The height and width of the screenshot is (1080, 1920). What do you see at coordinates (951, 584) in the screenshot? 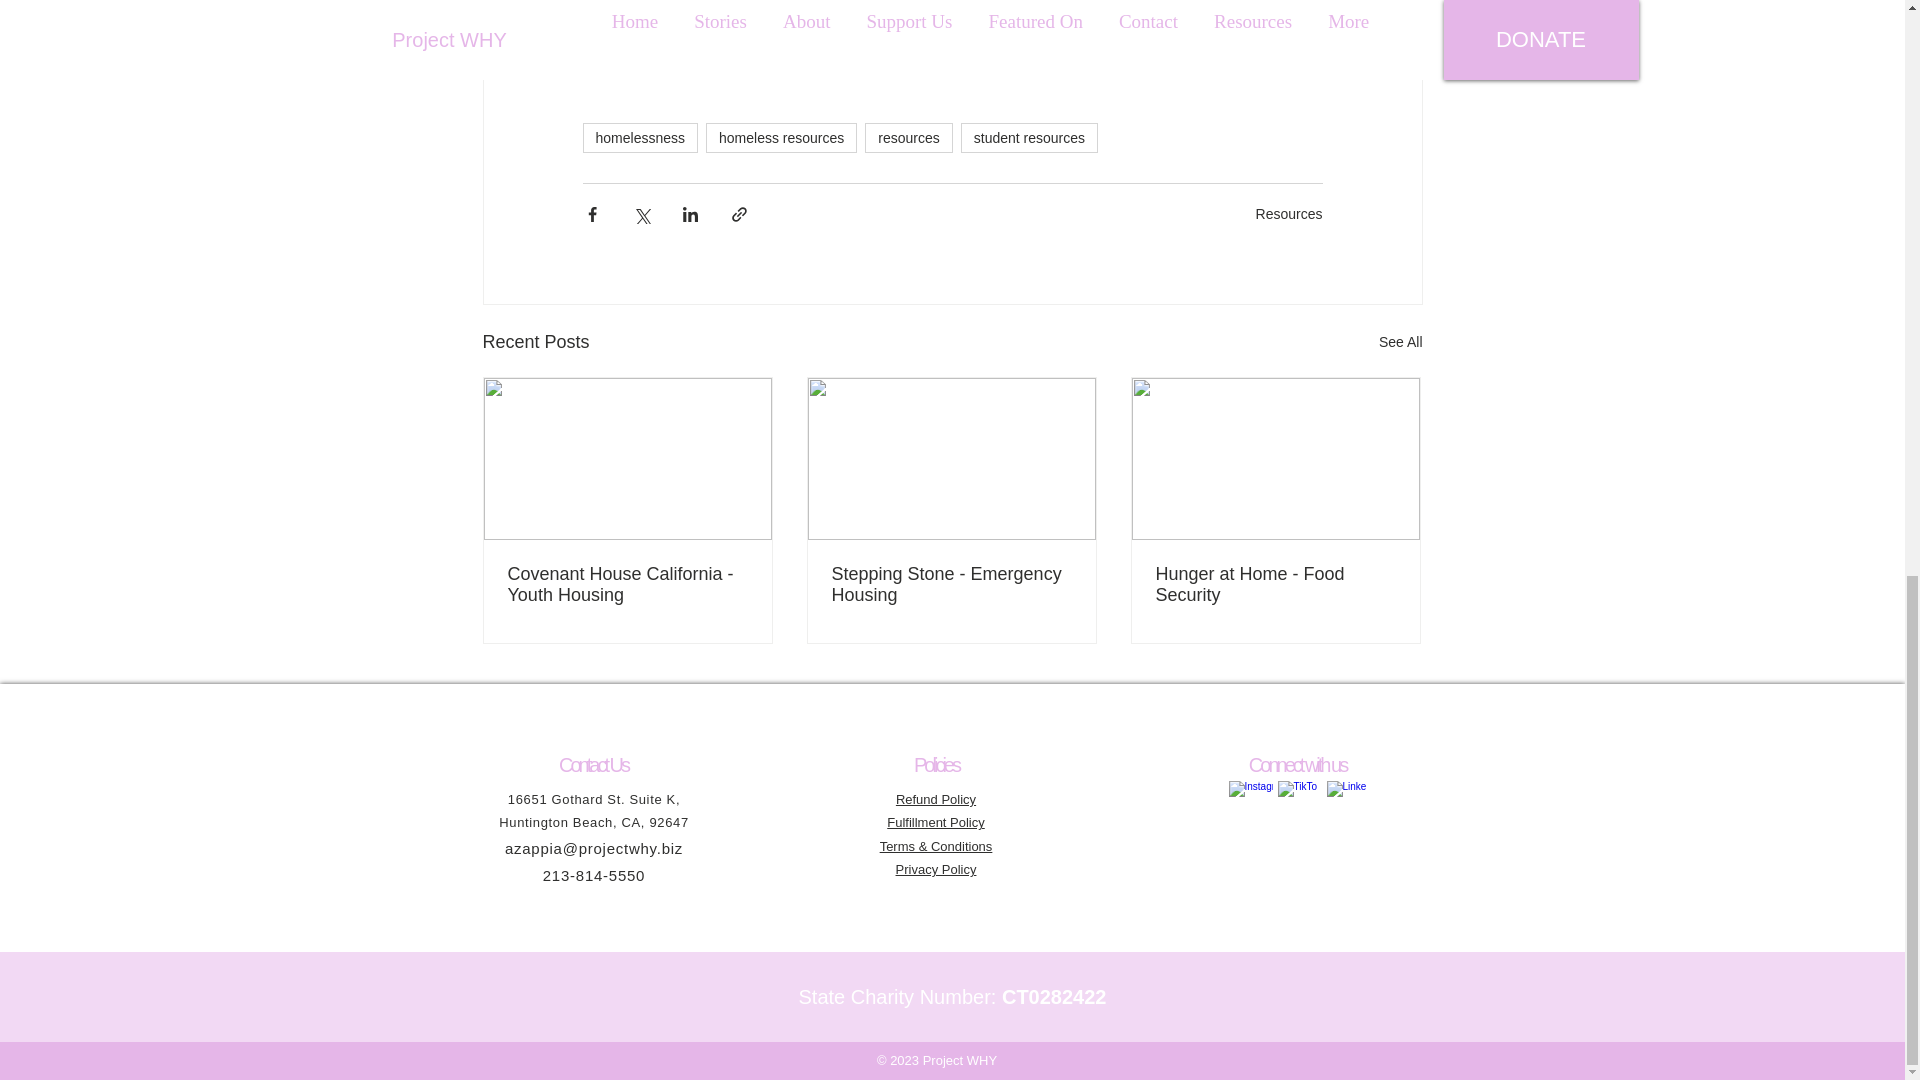
I see `Stepping Stone - Emergency Housing` at bounding box center [951, 584].